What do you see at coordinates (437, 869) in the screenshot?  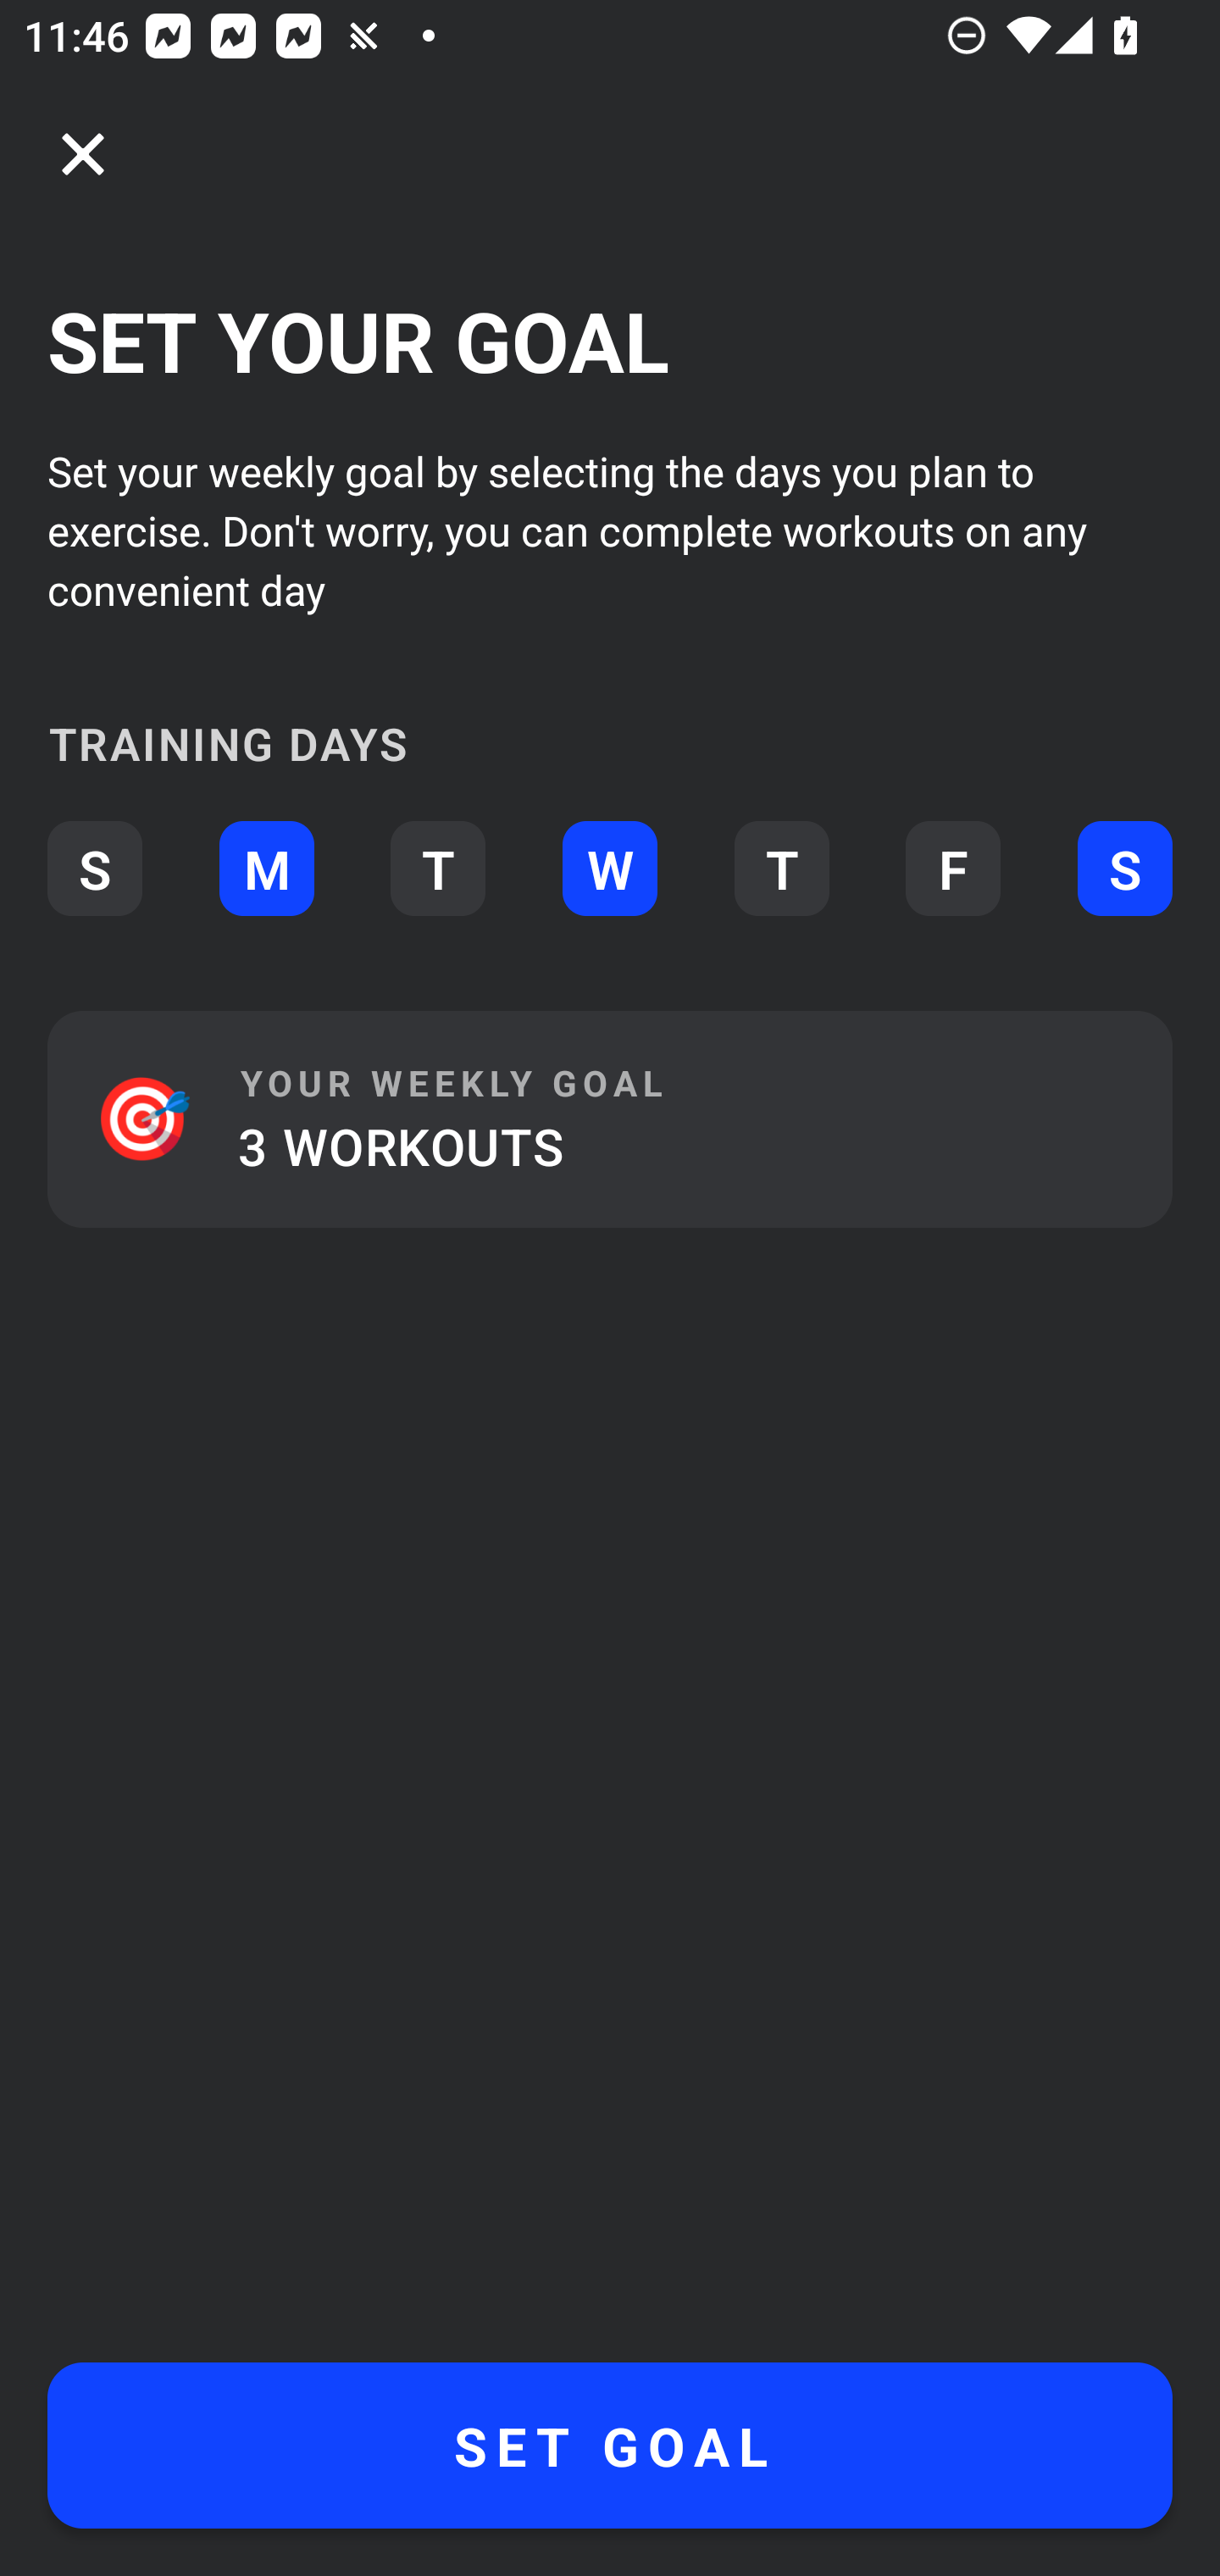 I see `T` at bounding box center [437, 869].